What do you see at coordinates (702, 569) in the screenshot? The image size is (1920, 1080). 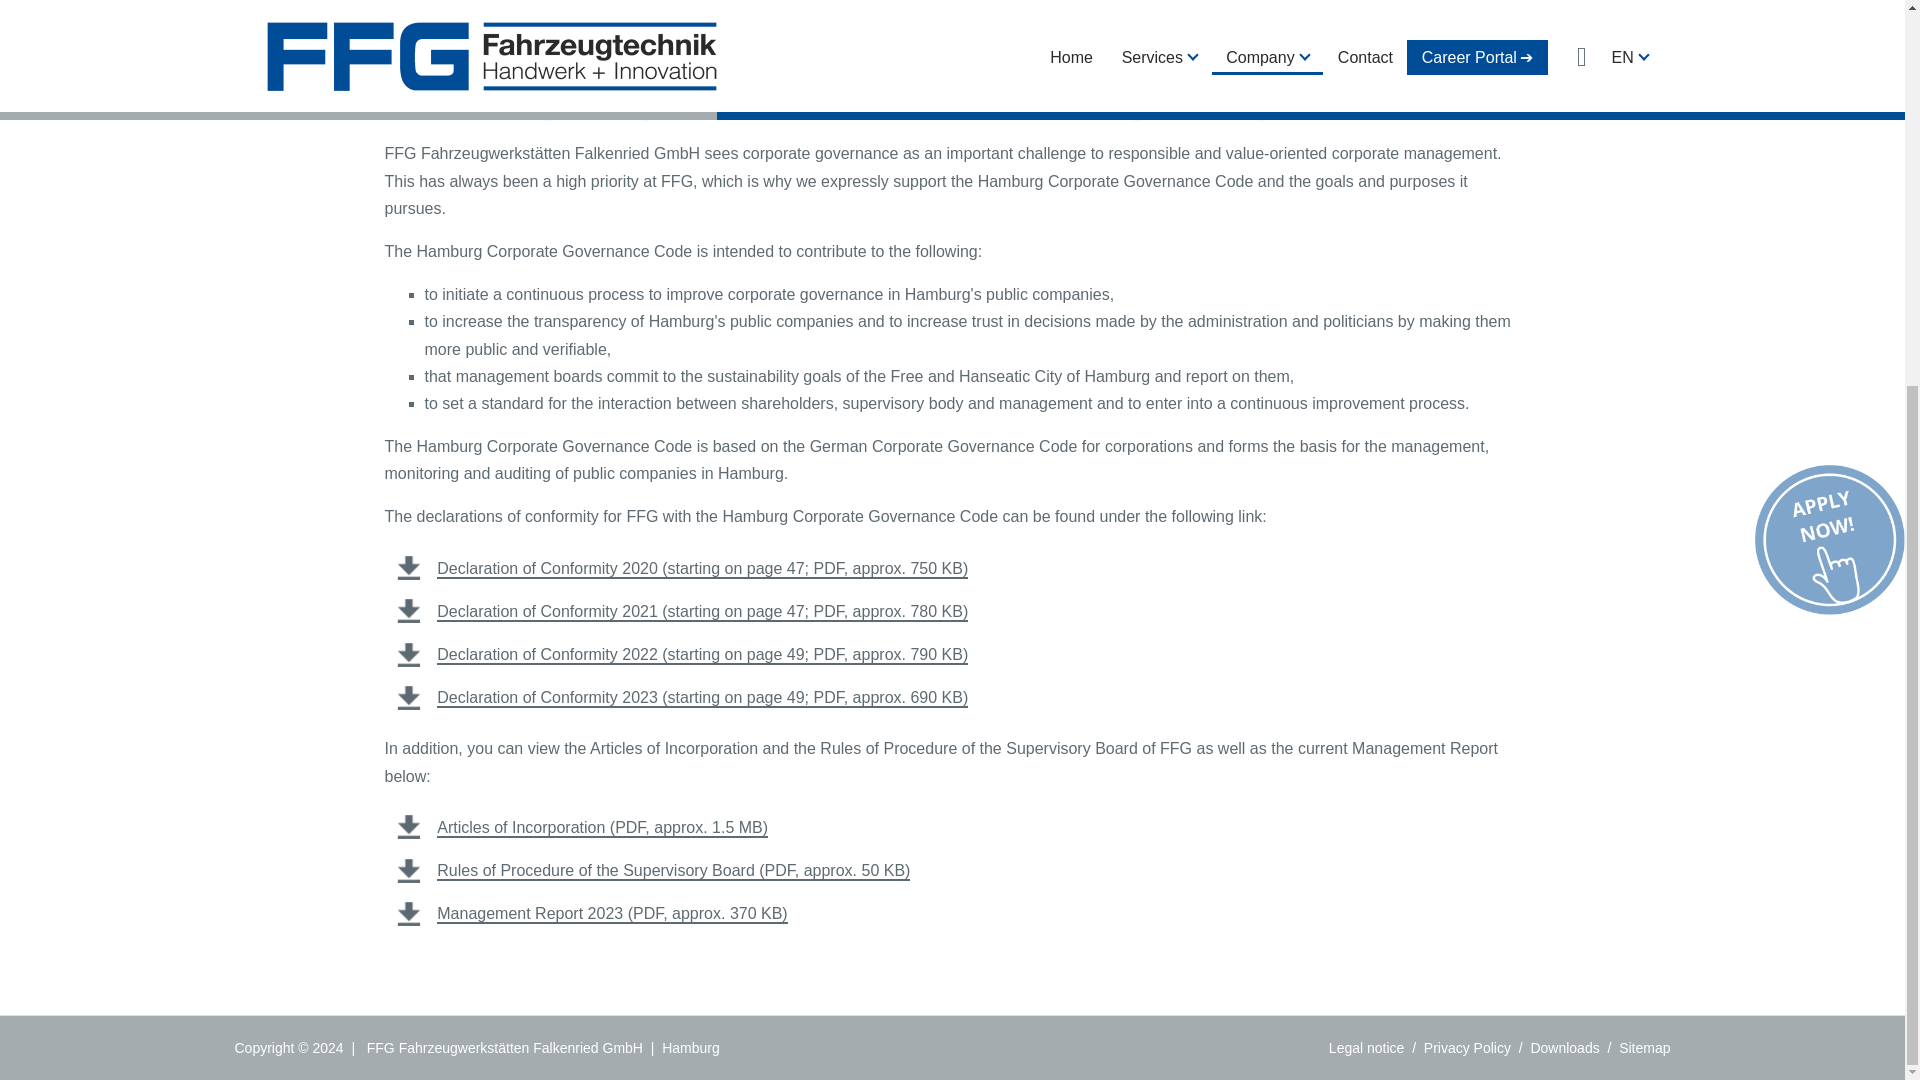 I see `Download Declaration of Conformity 2020` at bounding box center [702, 569].